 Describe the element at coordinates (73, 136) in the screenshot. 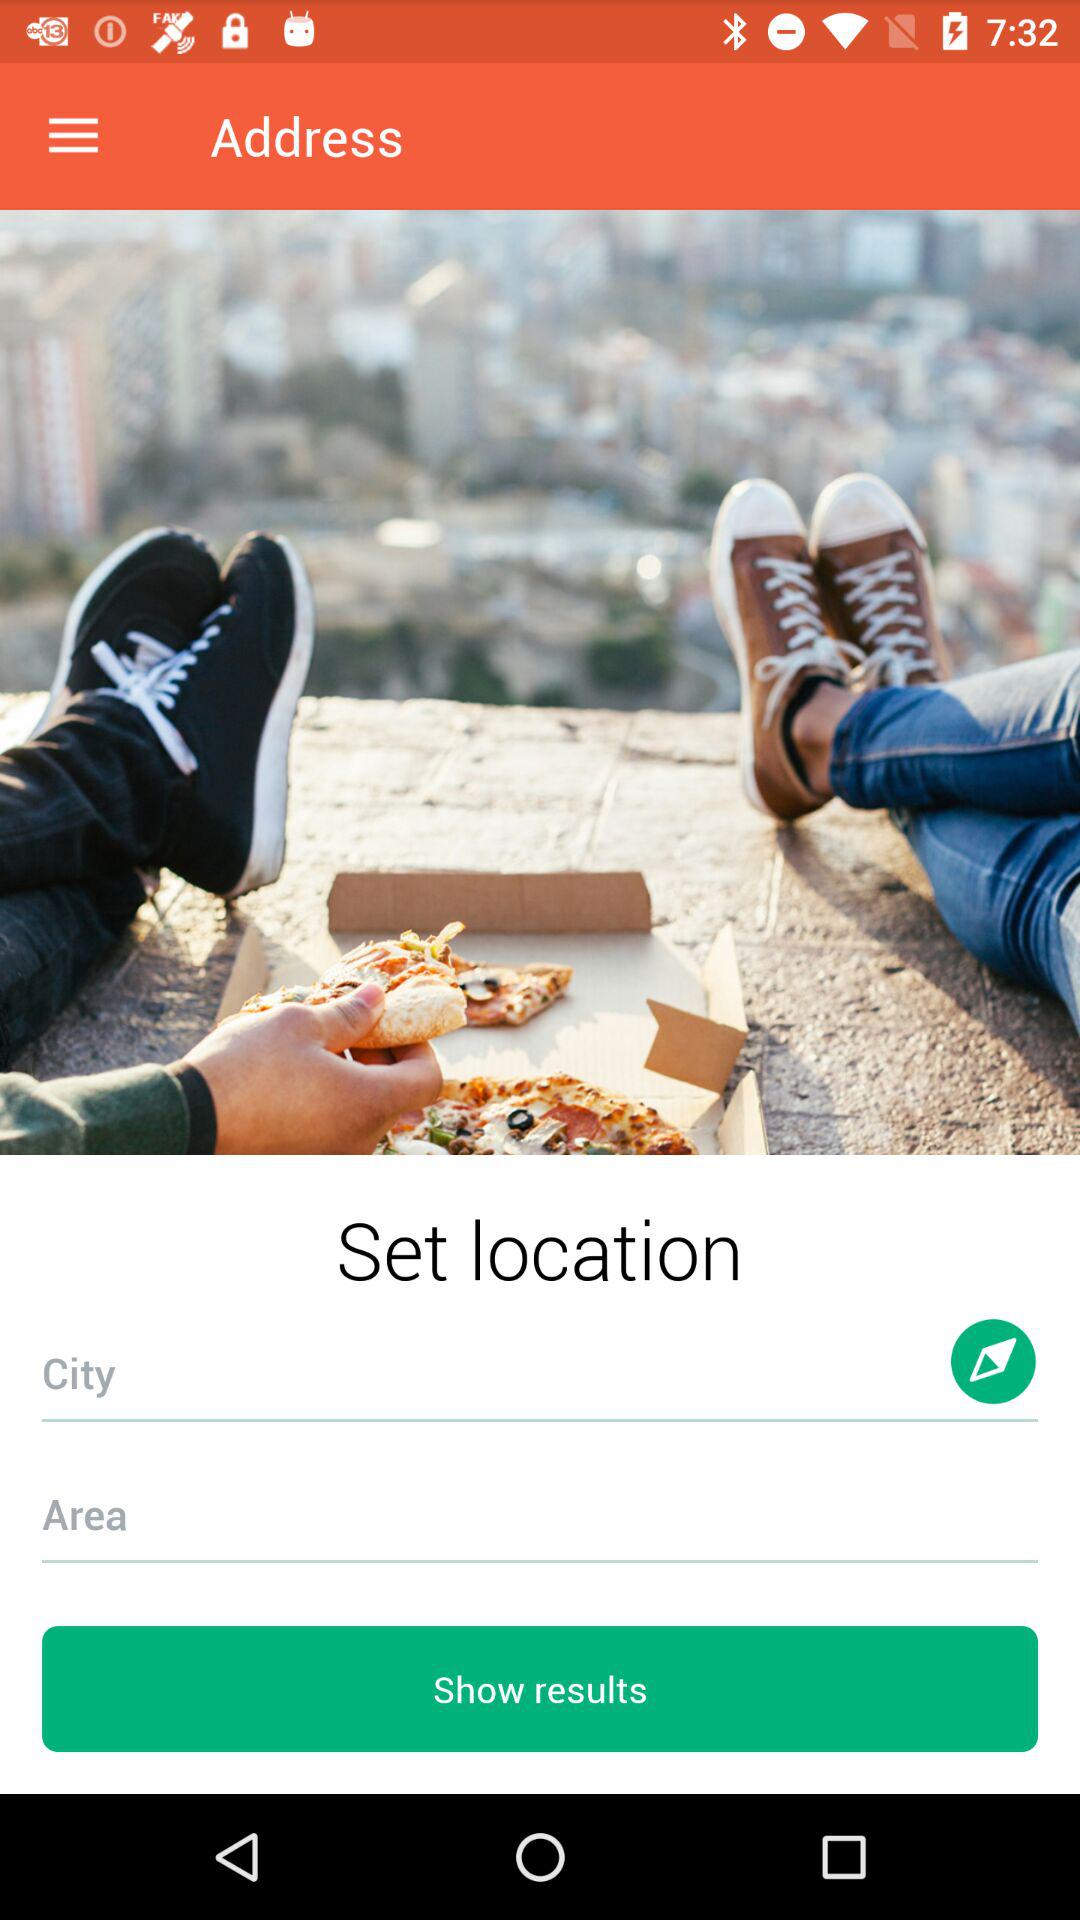

I see `select item to the left of the address item` at that location.